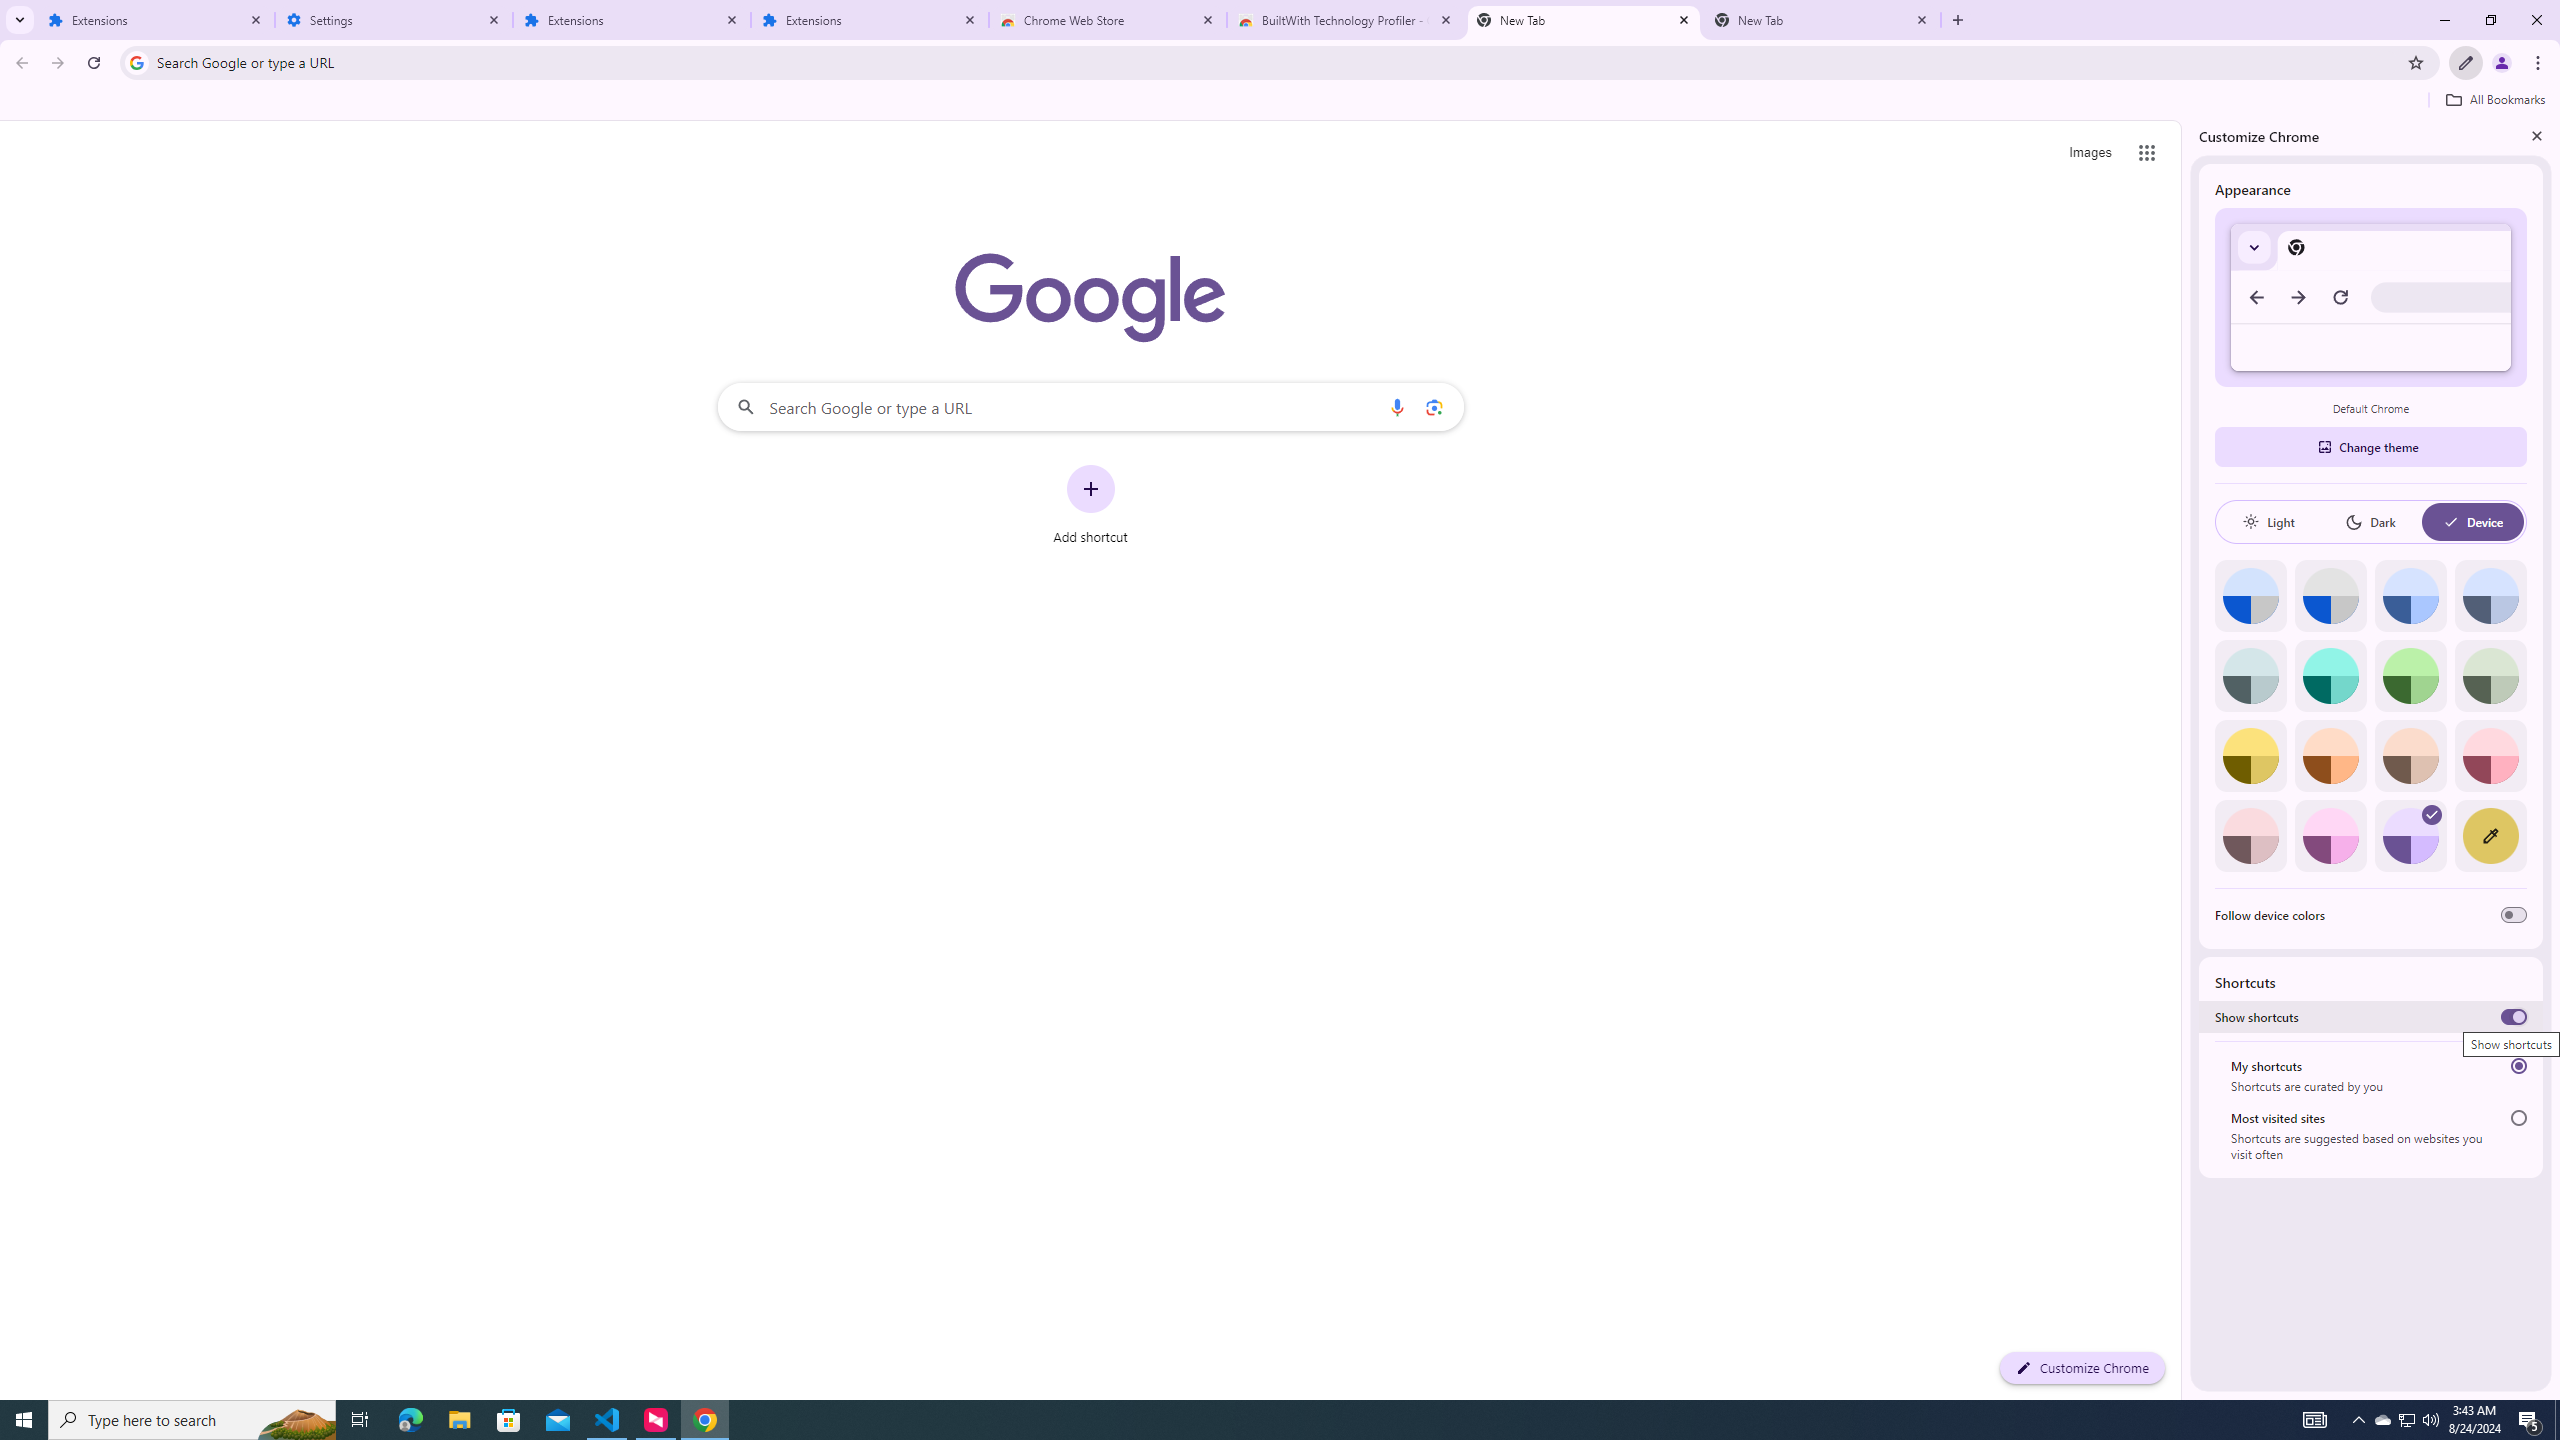  Describe the element at coordinates (19, 20) in the screenshot. I see `Search tabs` at that location.